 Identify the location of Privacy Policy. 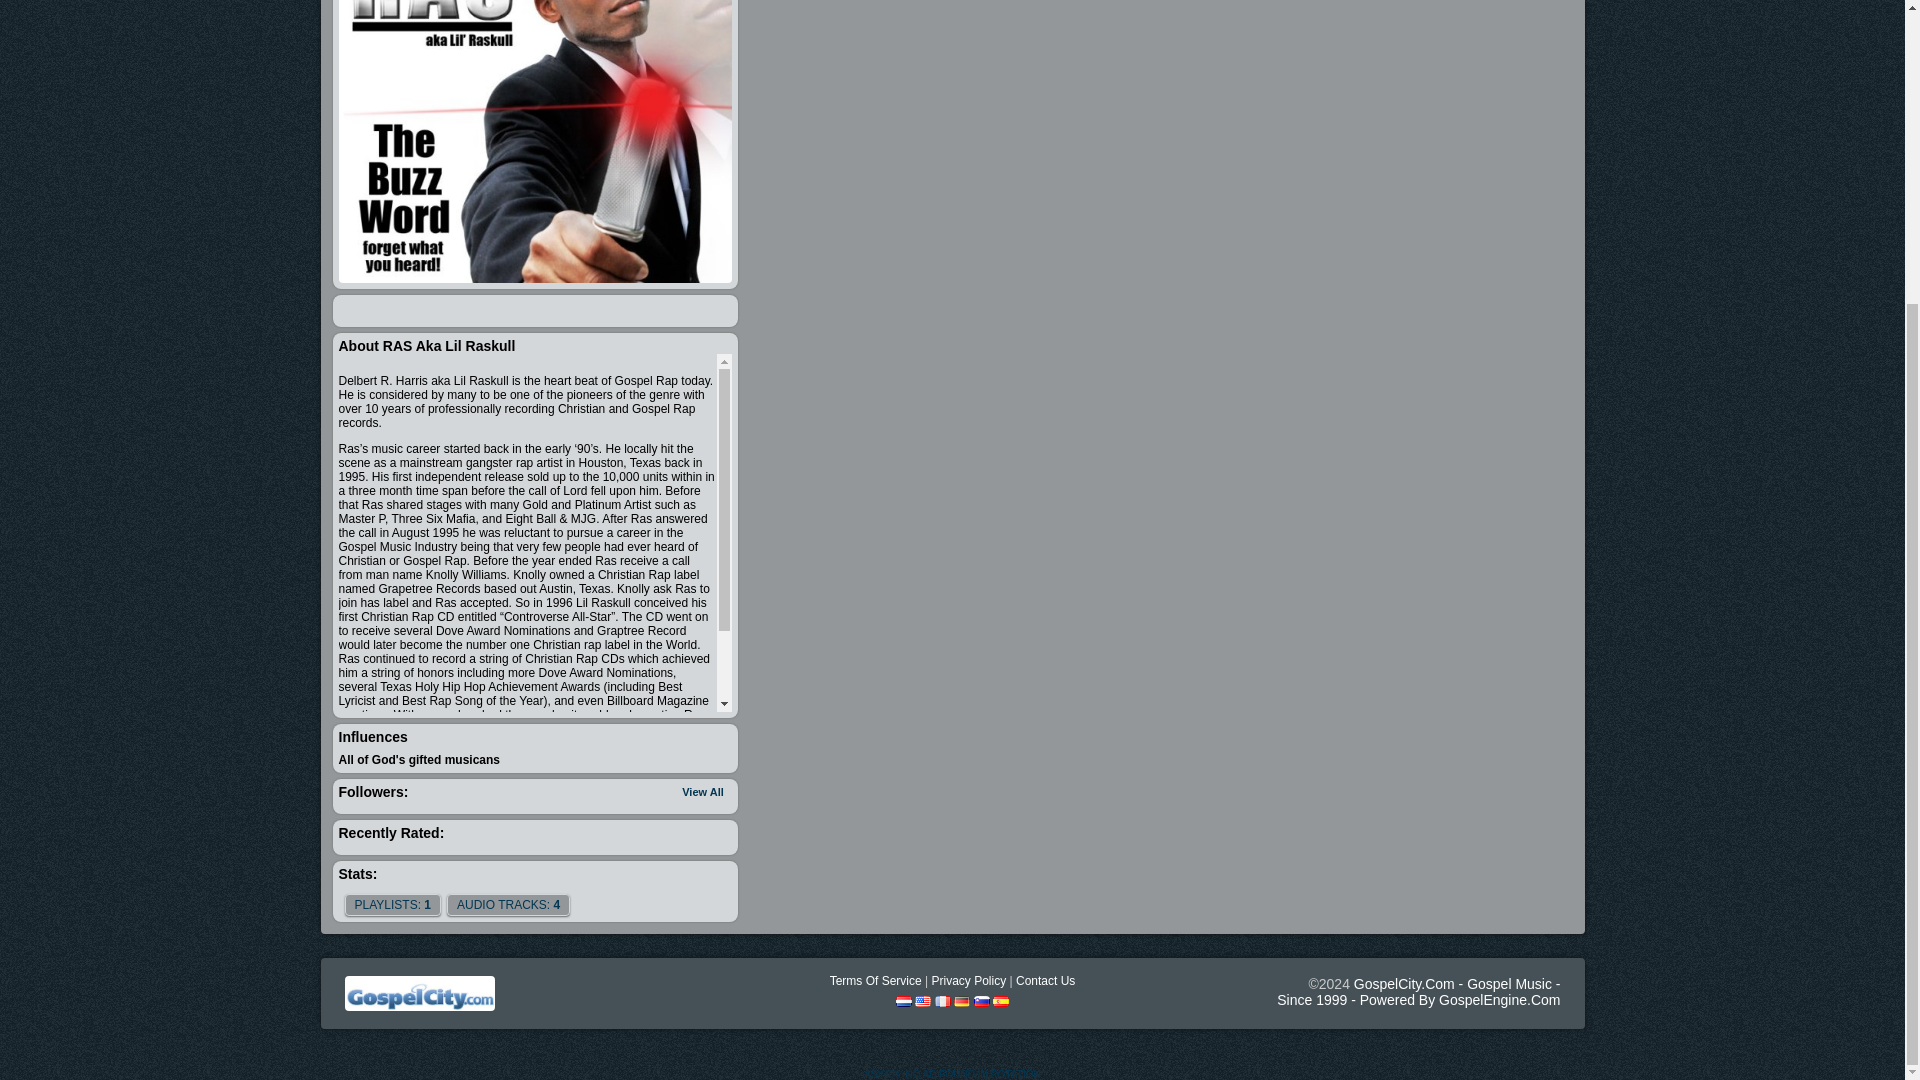
(968, 981).